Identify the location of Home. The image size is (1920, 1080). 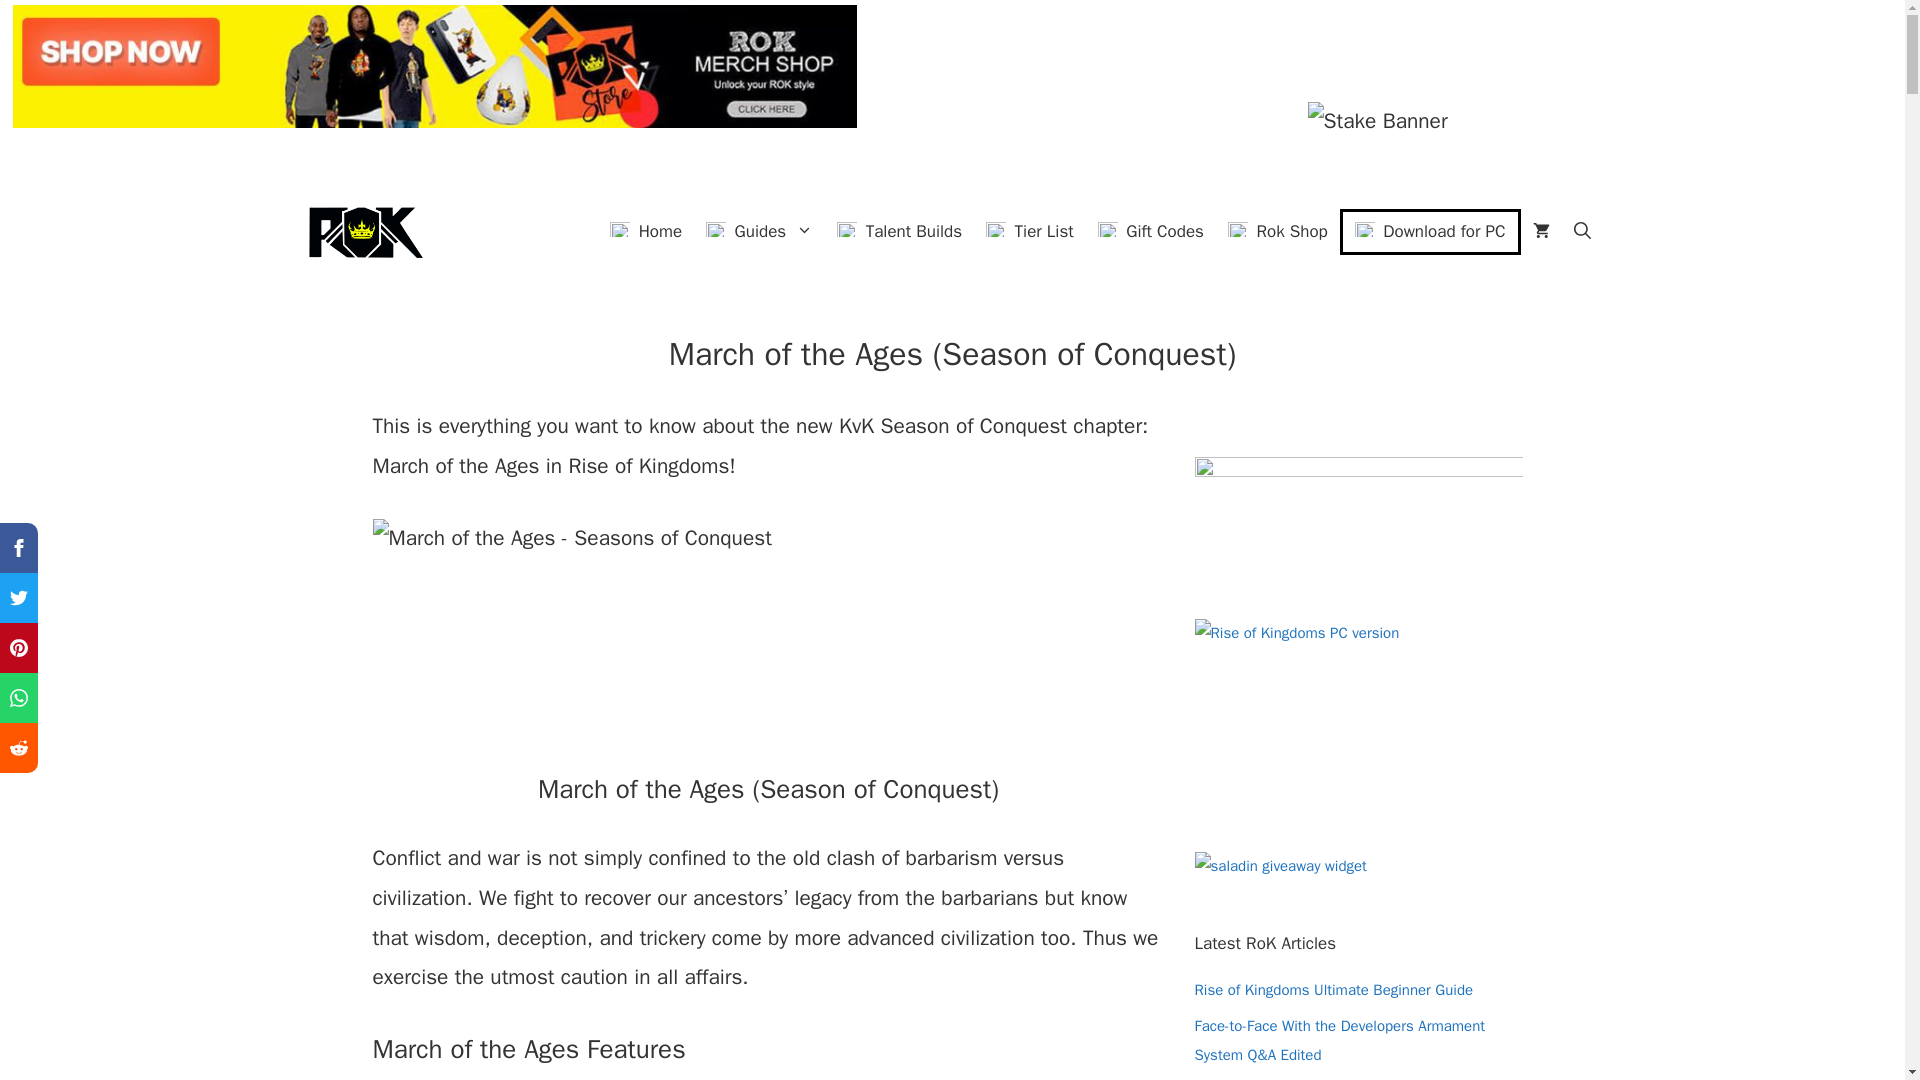
(645, 231).